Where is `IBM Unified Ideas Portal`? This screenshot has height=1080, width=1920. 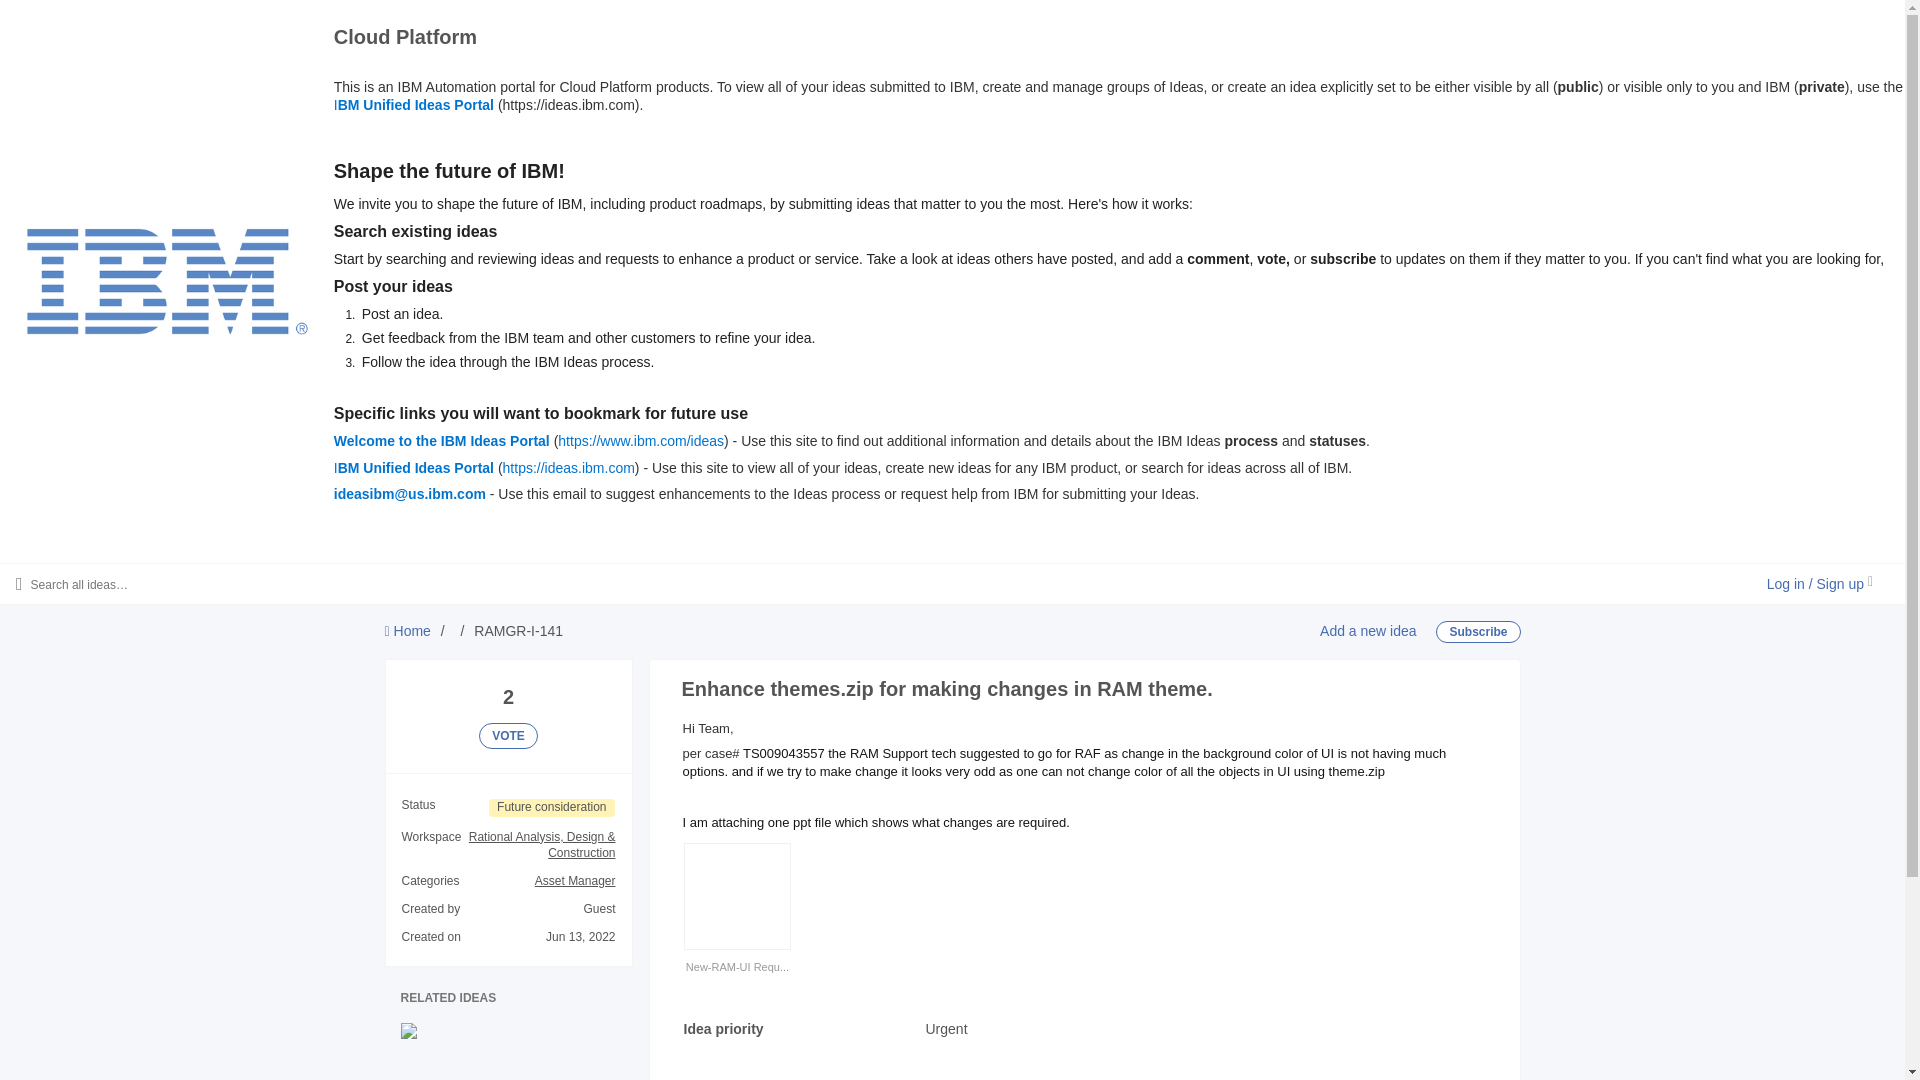
IBM Unified Ideas Portal is located at coordinates (414, 468).